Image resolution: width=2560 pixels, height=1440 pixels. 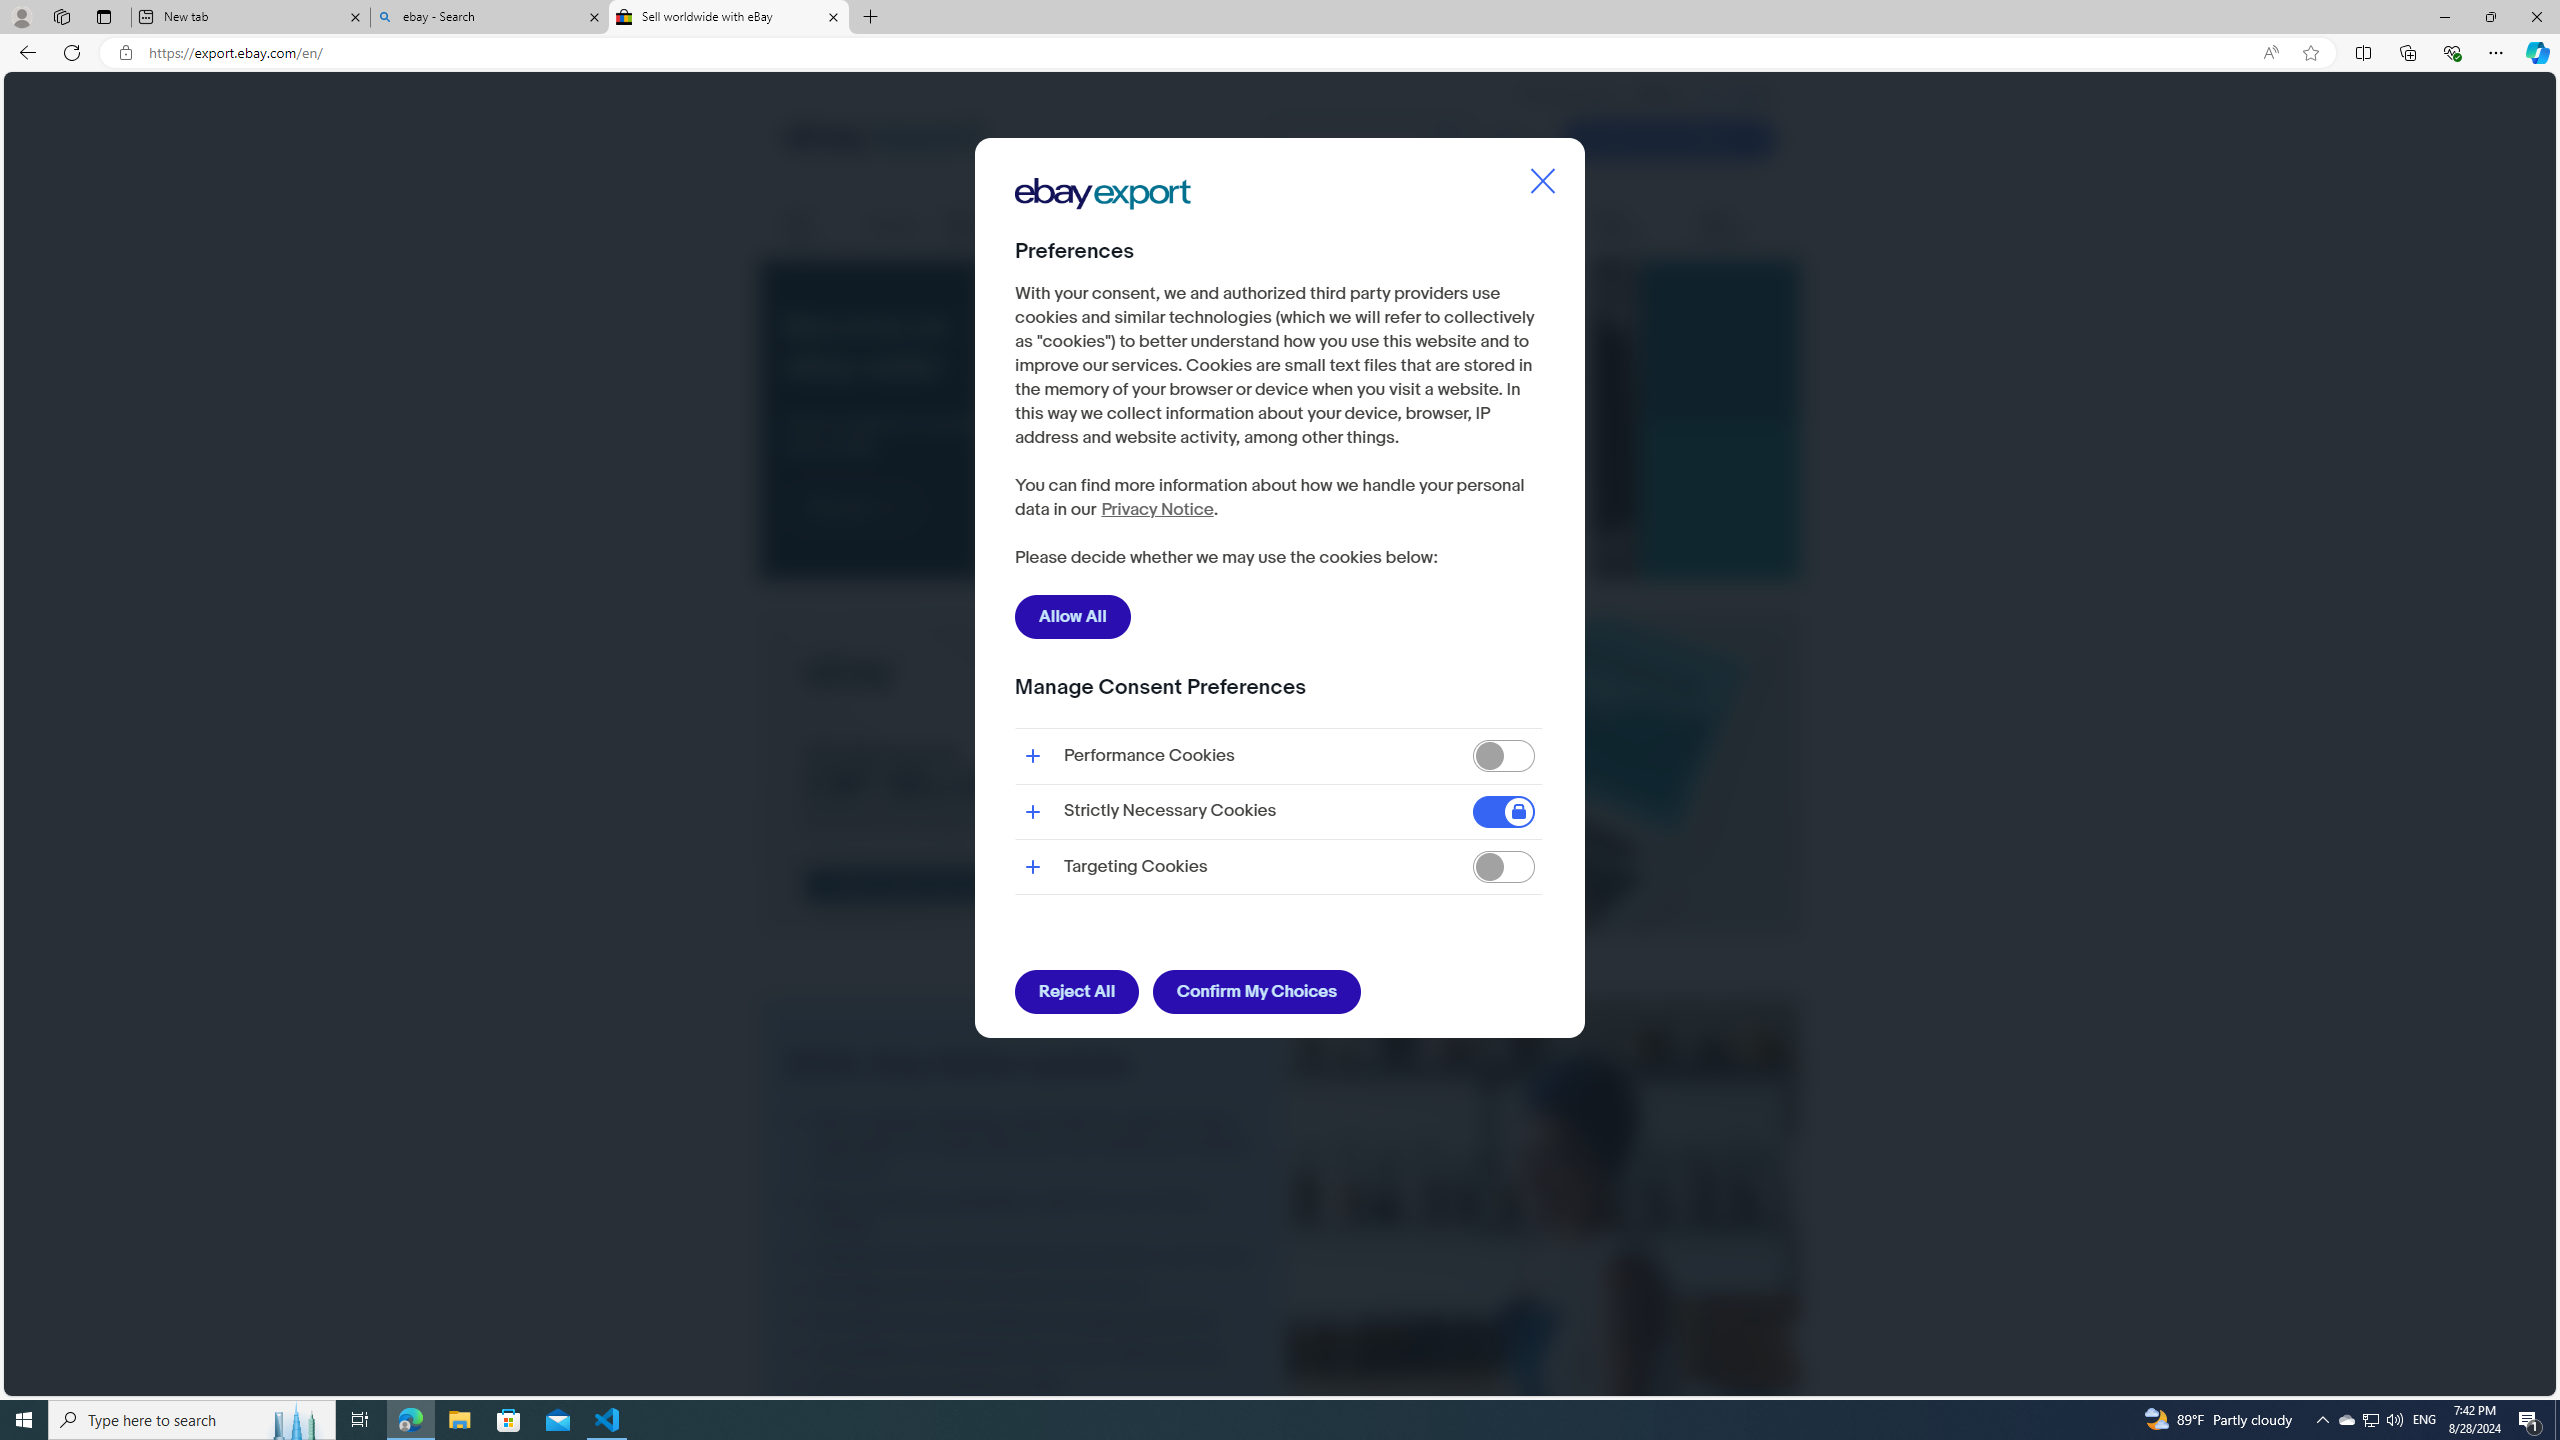 What do you see at coordinates (890, 508) in the screenshot?
I see `Class: btn__arrow` at bounding box center [890, 508].